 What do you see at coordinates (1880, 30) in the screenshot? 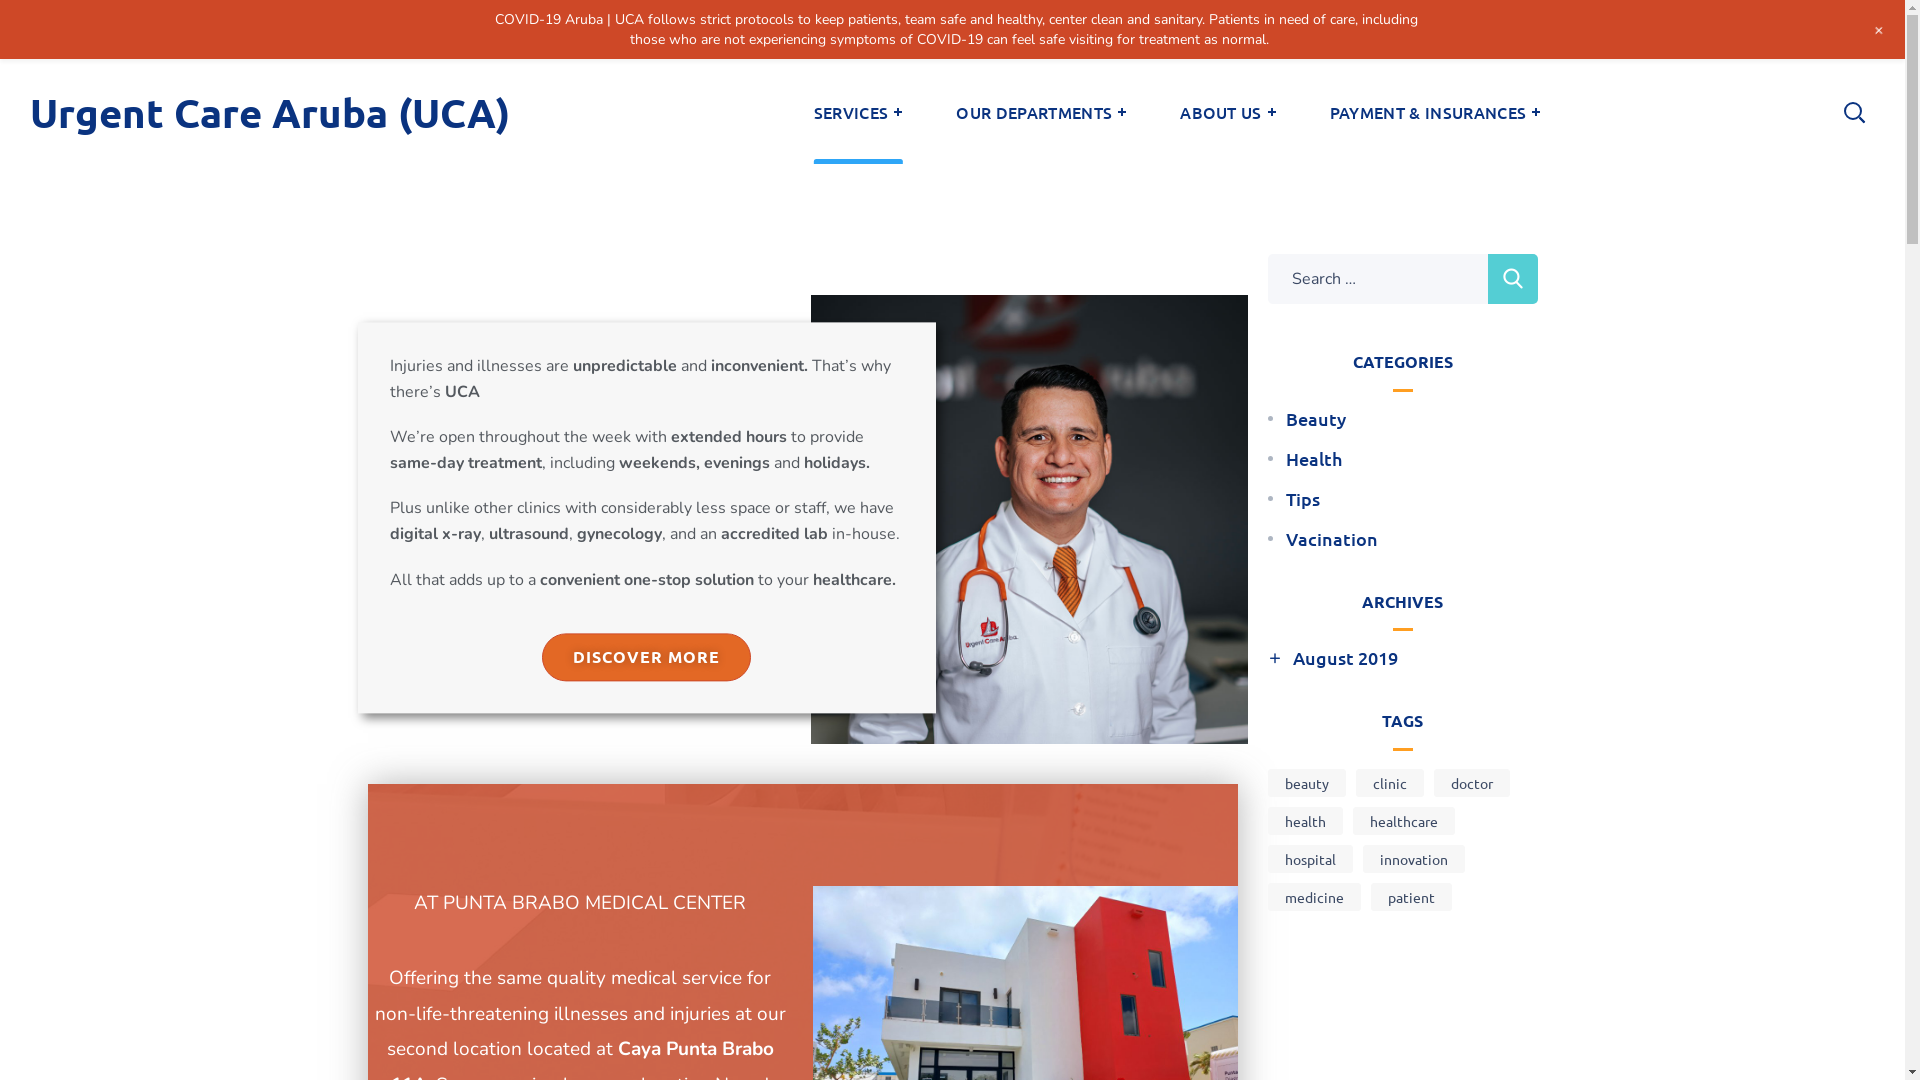
I see `+` at bounding box center [1880, 30].